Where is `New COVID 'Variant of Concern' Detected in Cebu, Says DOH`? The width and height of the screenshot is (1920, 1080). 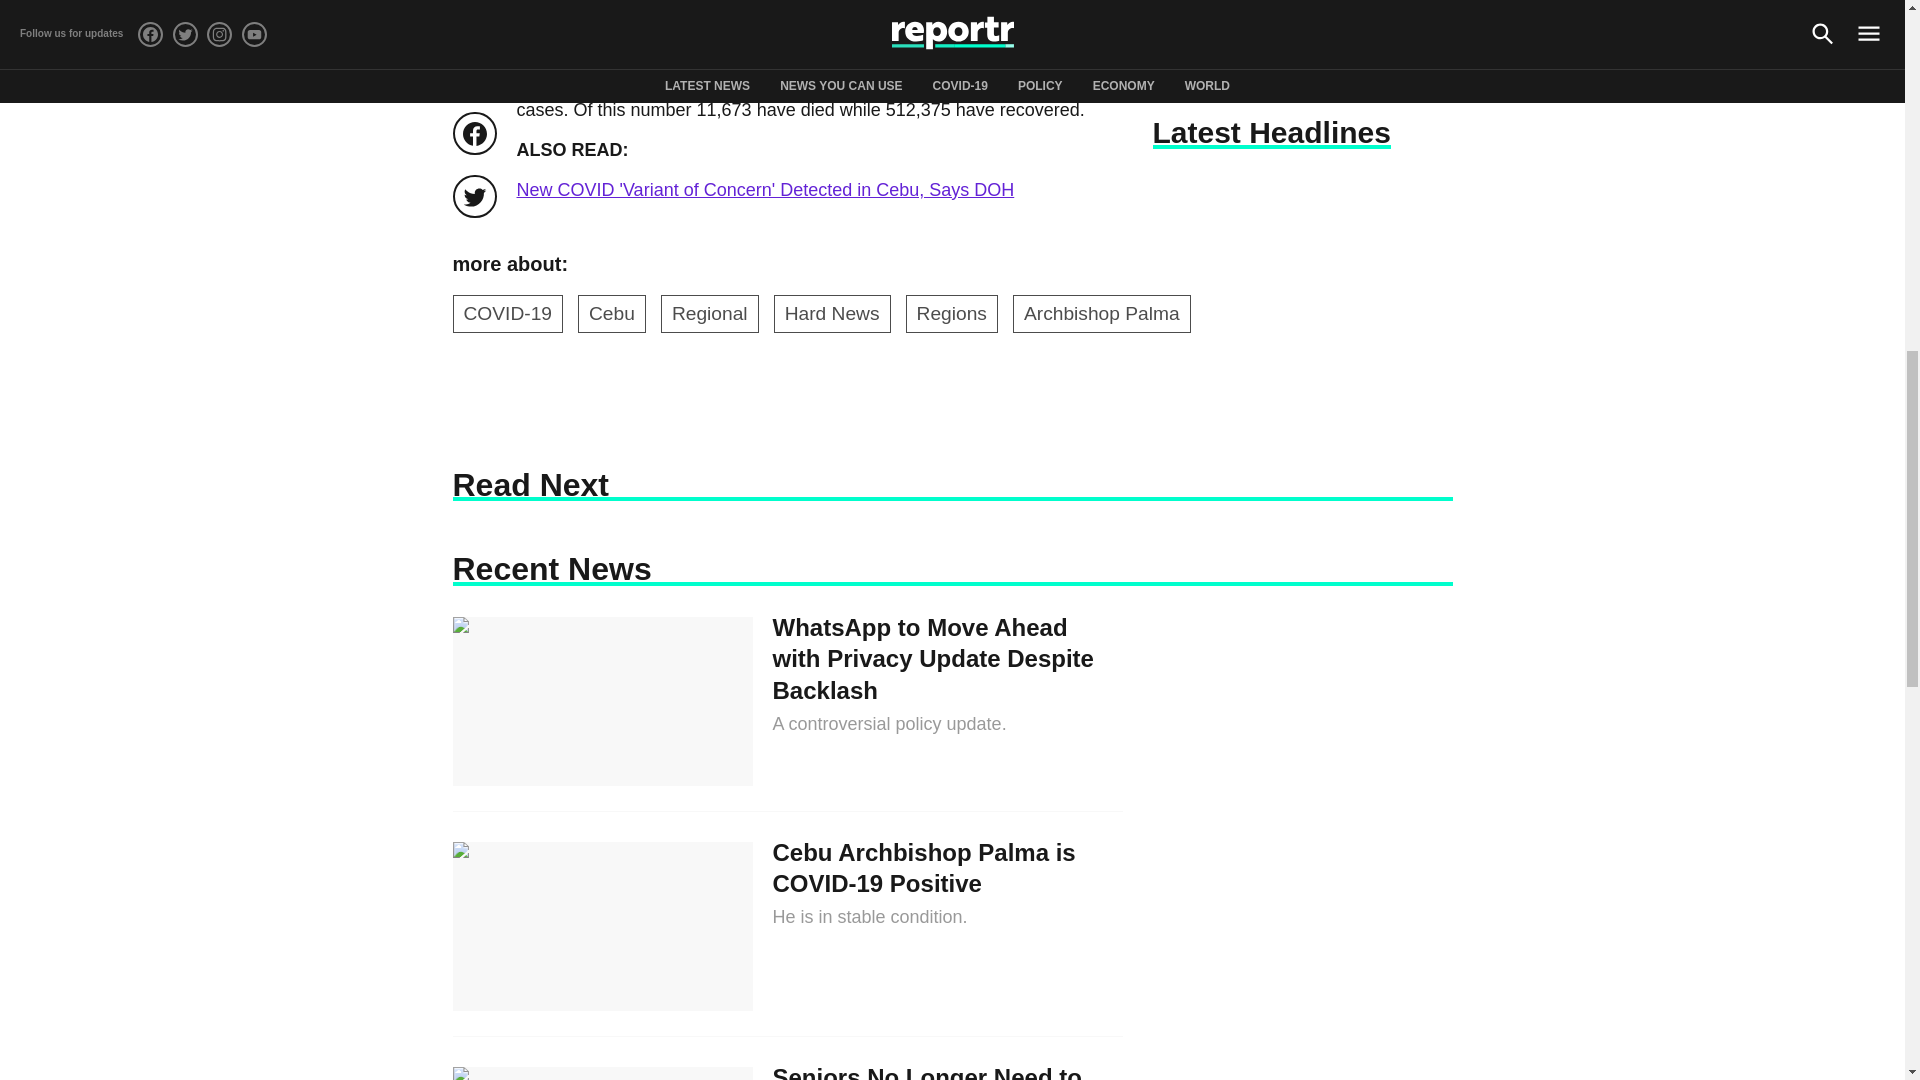 New COVID 'Variant of Concern' Detected in Cebu, Says DOH is located at coordinates (764, 190).